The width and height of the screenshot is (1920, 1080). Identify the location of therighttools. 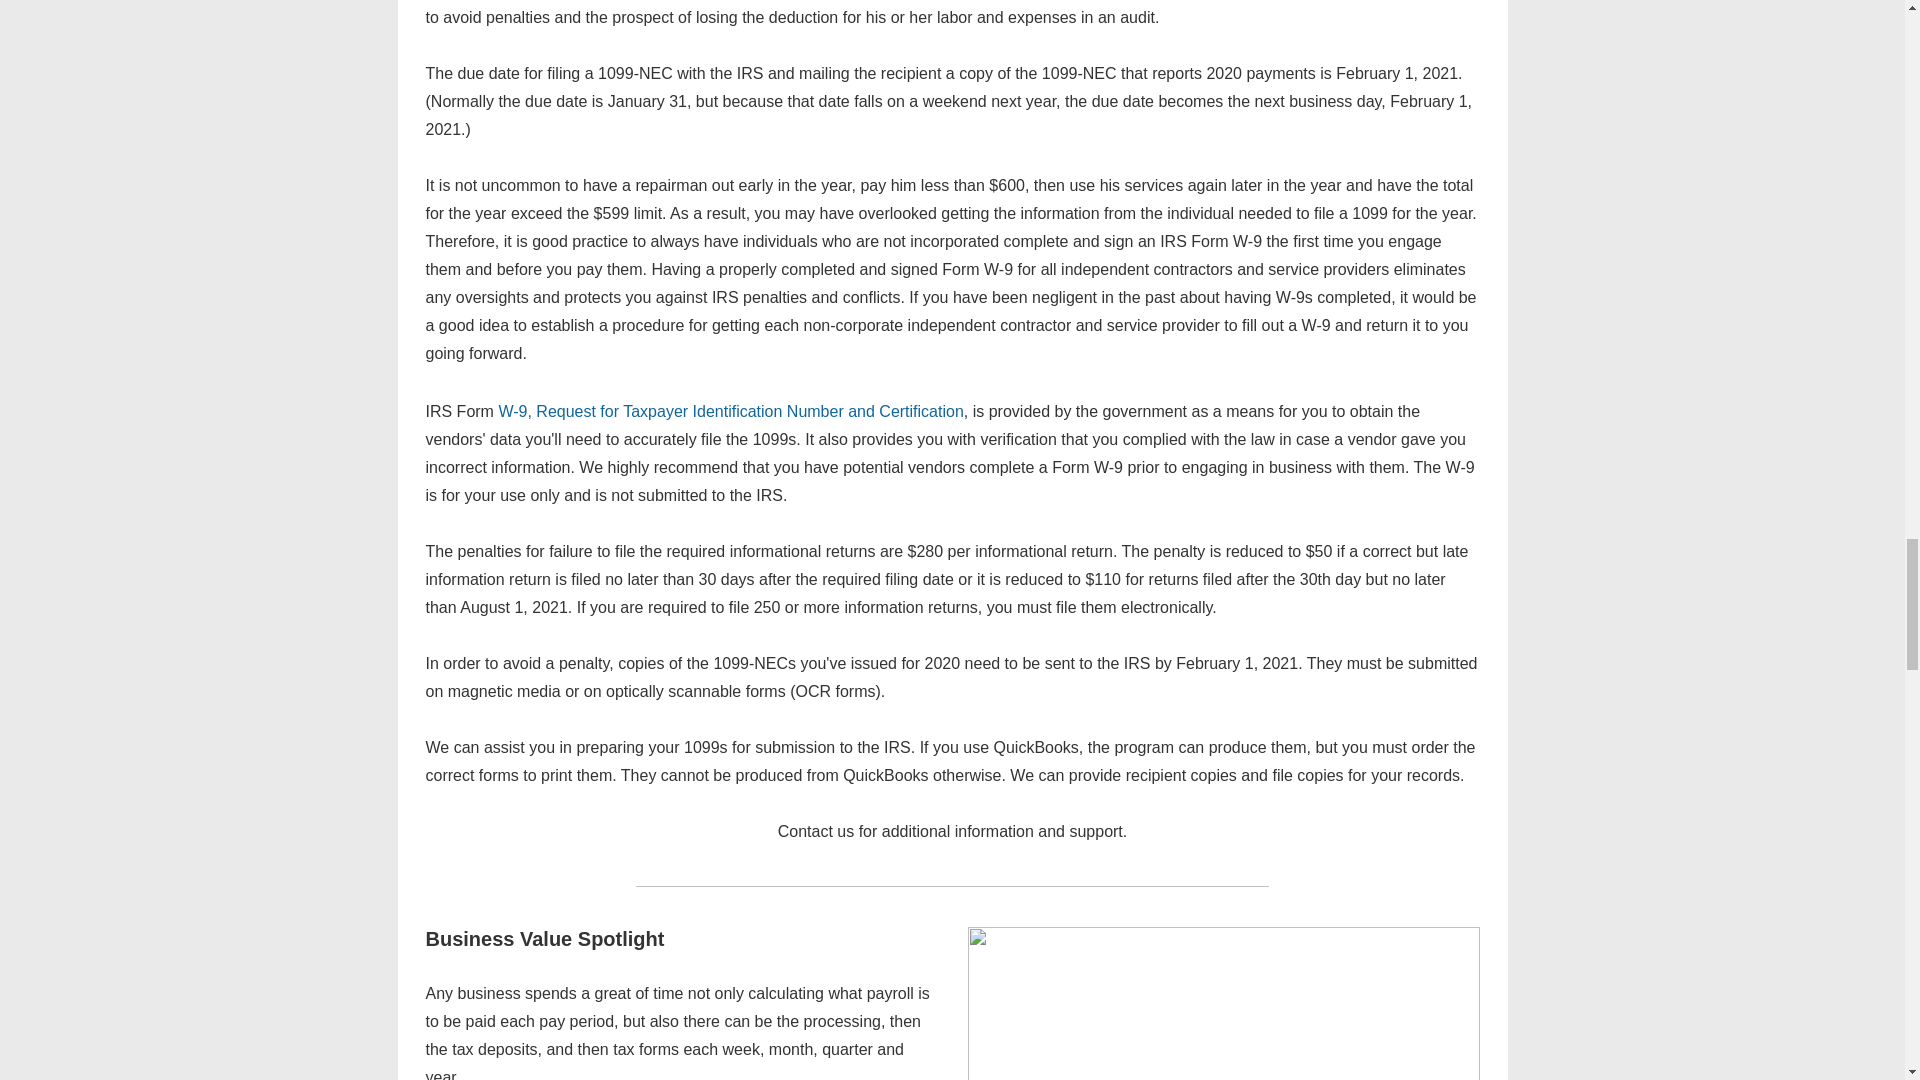
(1224, 1003).